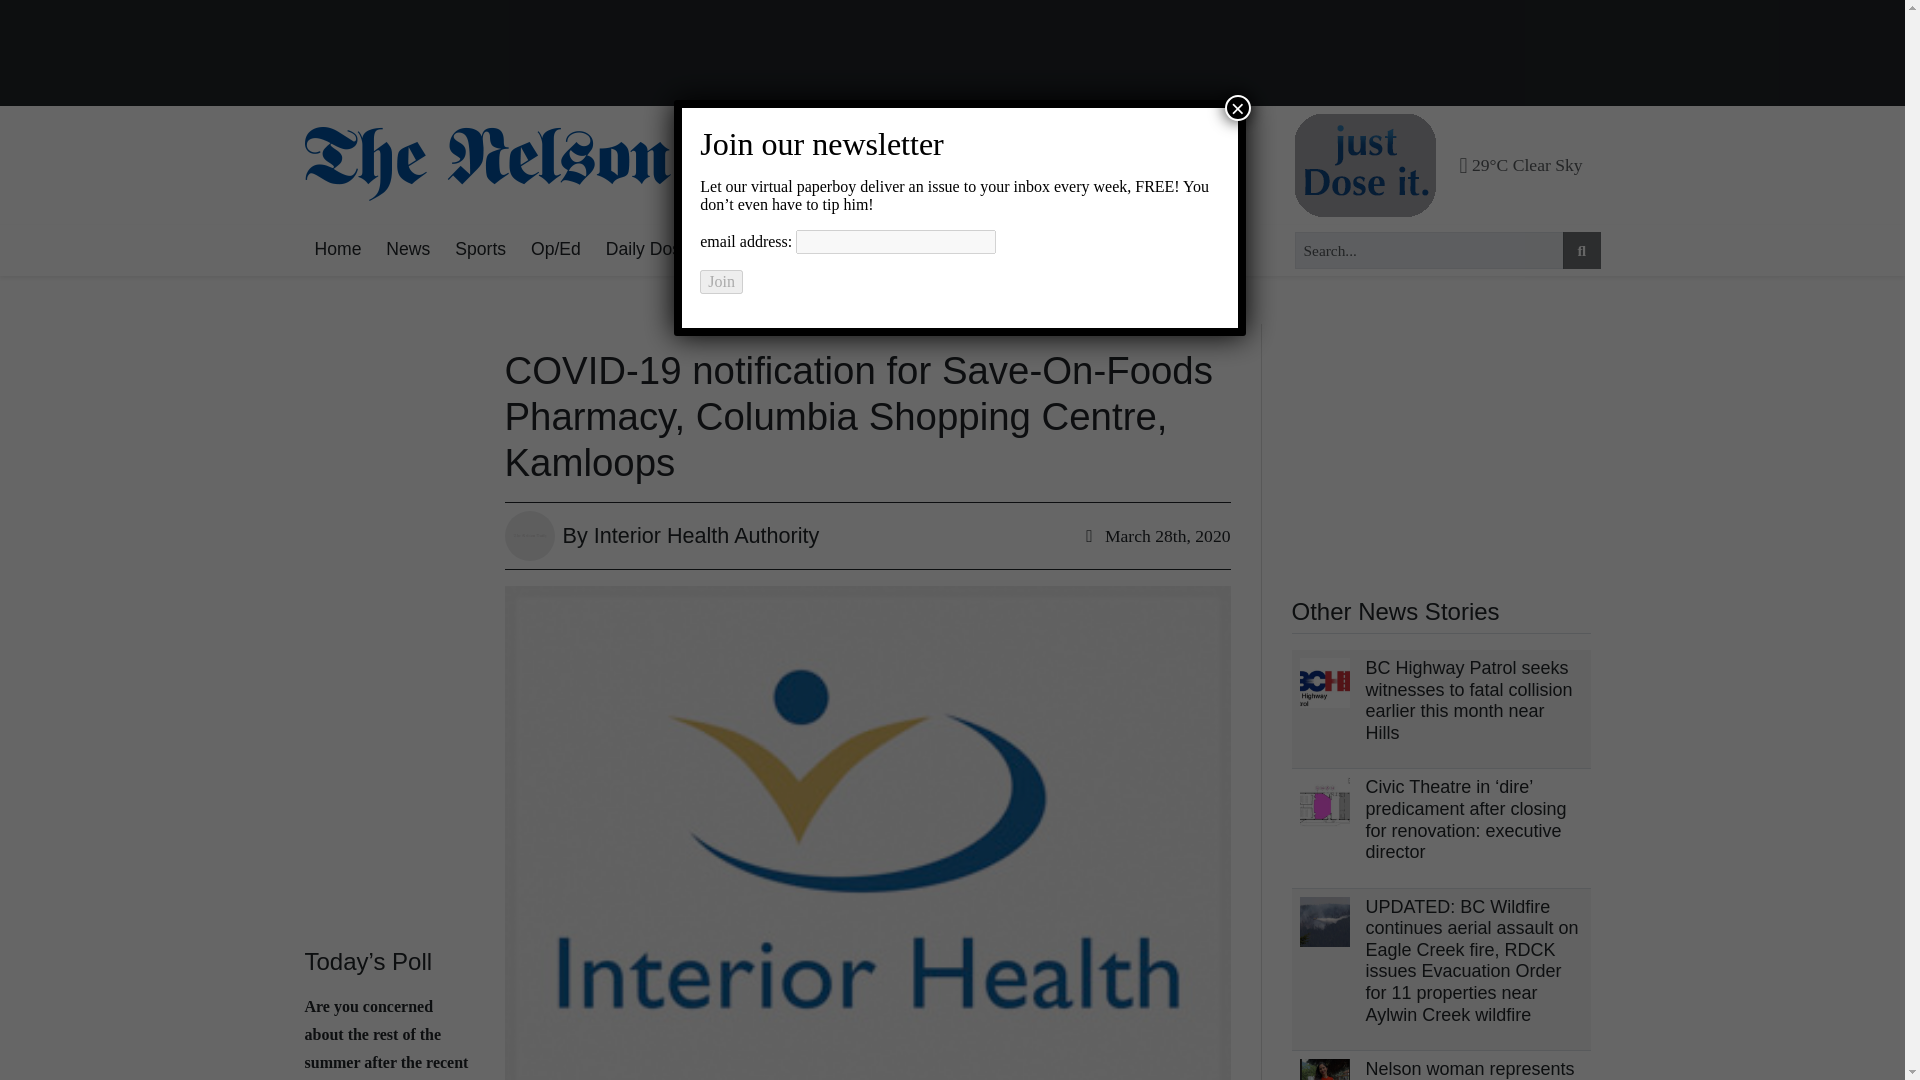 This screenshot has width=1920, height=1080. What do you see at coordinates (336, 250) in the screenshot?
I see `Home` at bounding box center [336, 250].